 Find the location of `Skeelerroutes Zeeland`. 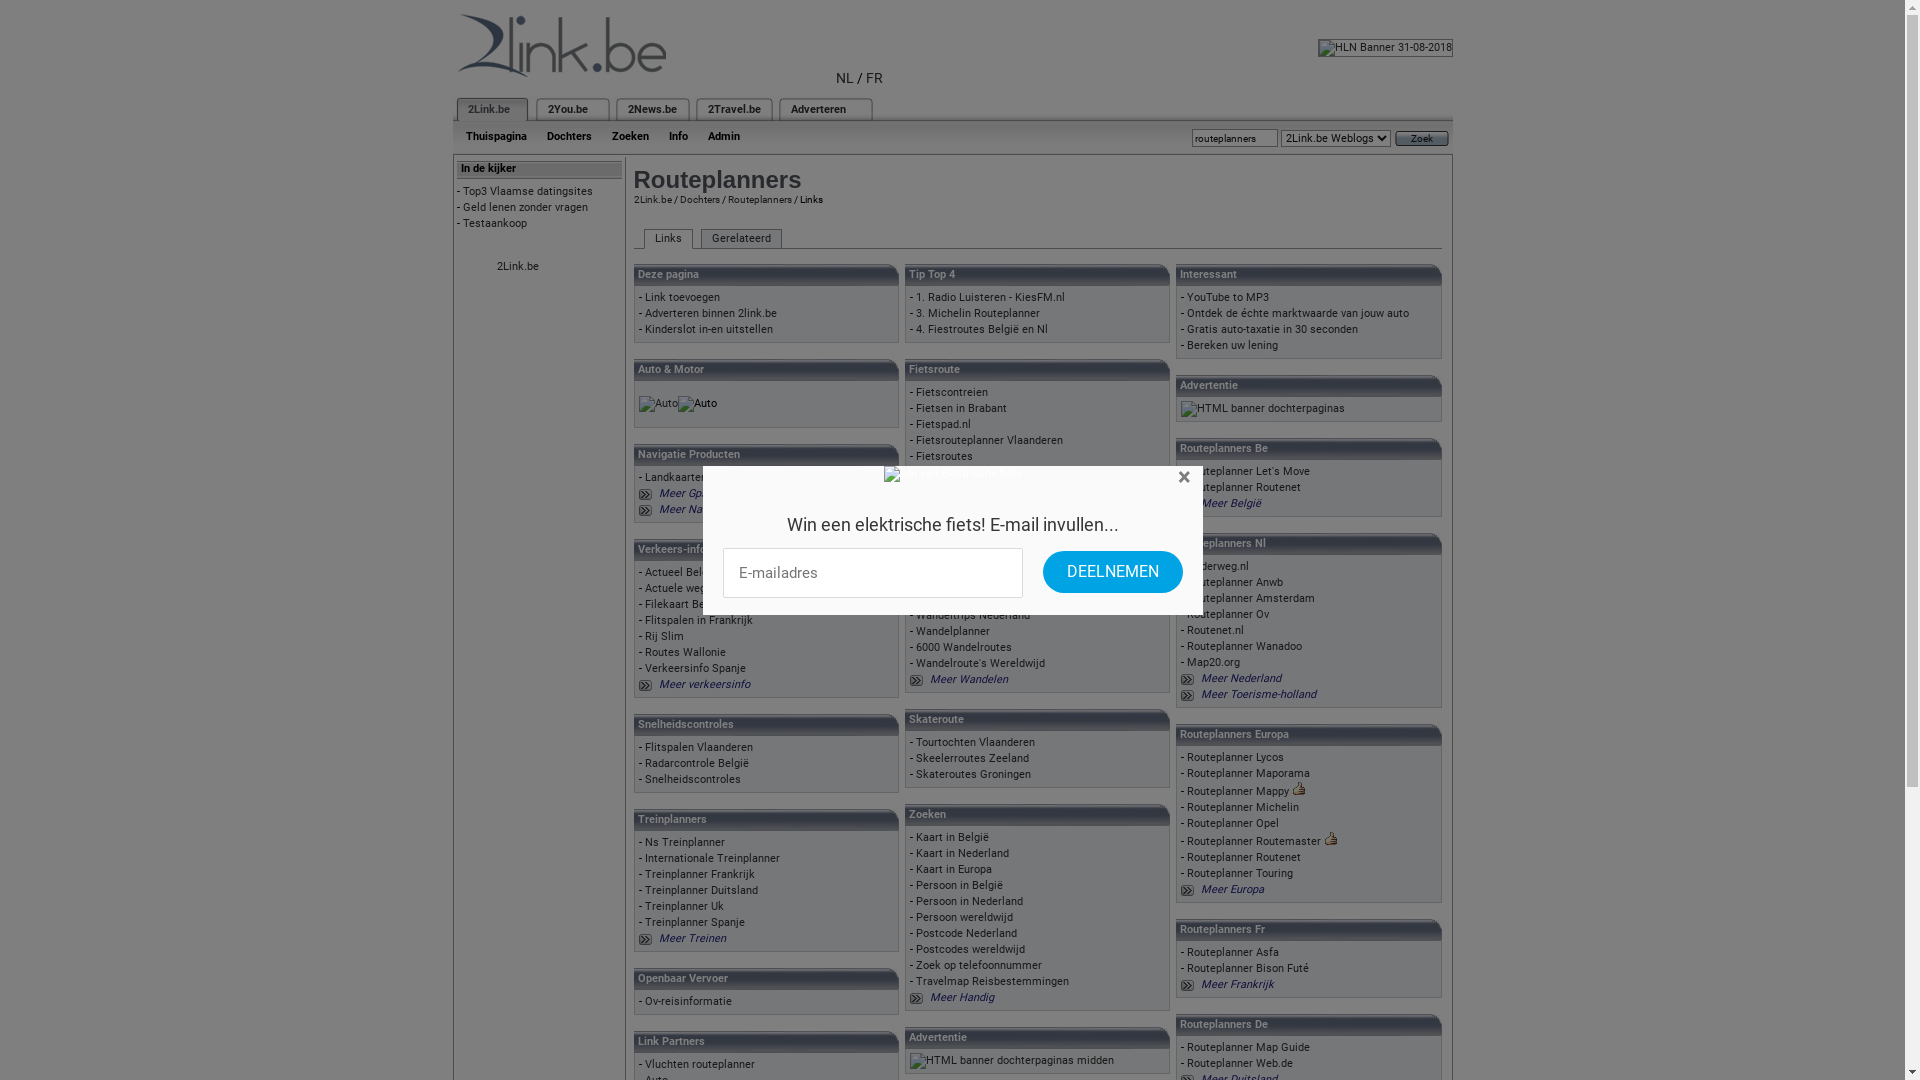

Skeelerroutes Zeeland is located at coordinates (972, 758).